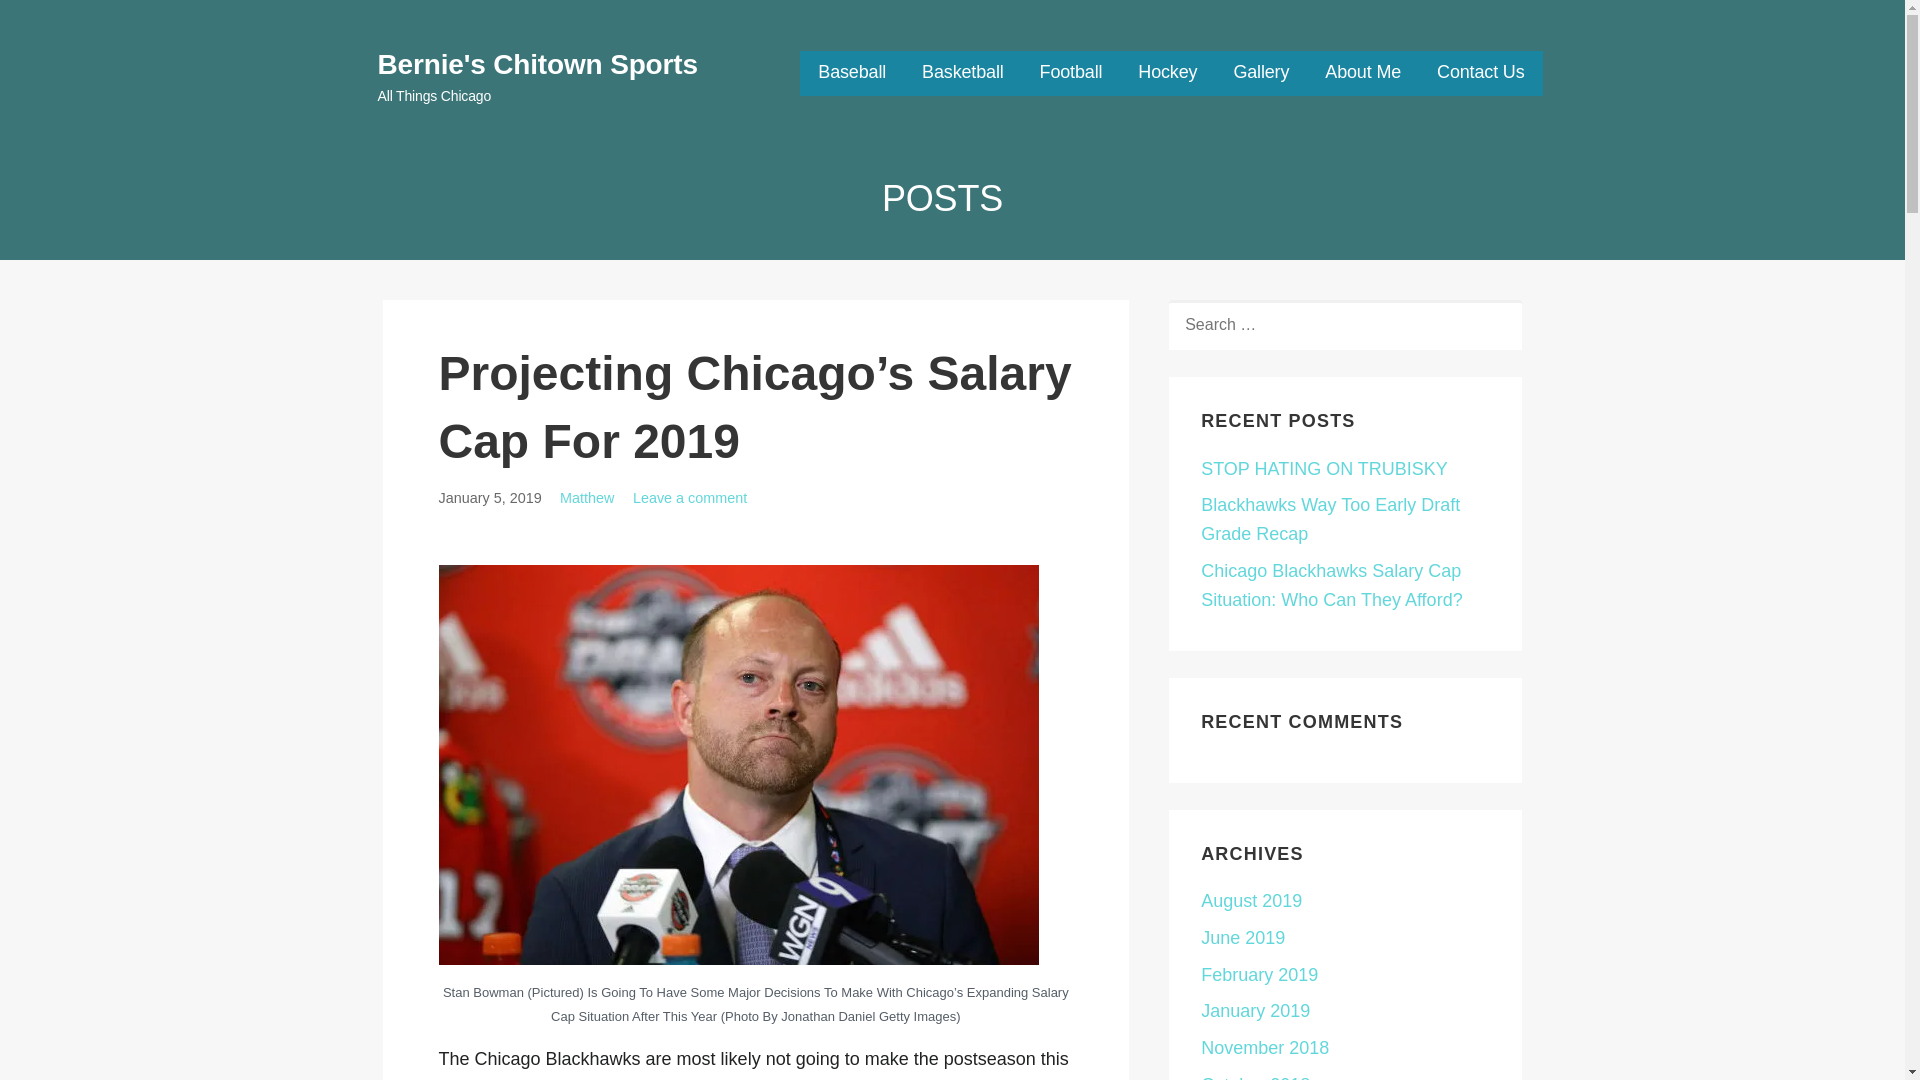  What do you see at coordinates (1071, 73) in the screenshot?
I see `Football` at bounding box center [1071, 73].